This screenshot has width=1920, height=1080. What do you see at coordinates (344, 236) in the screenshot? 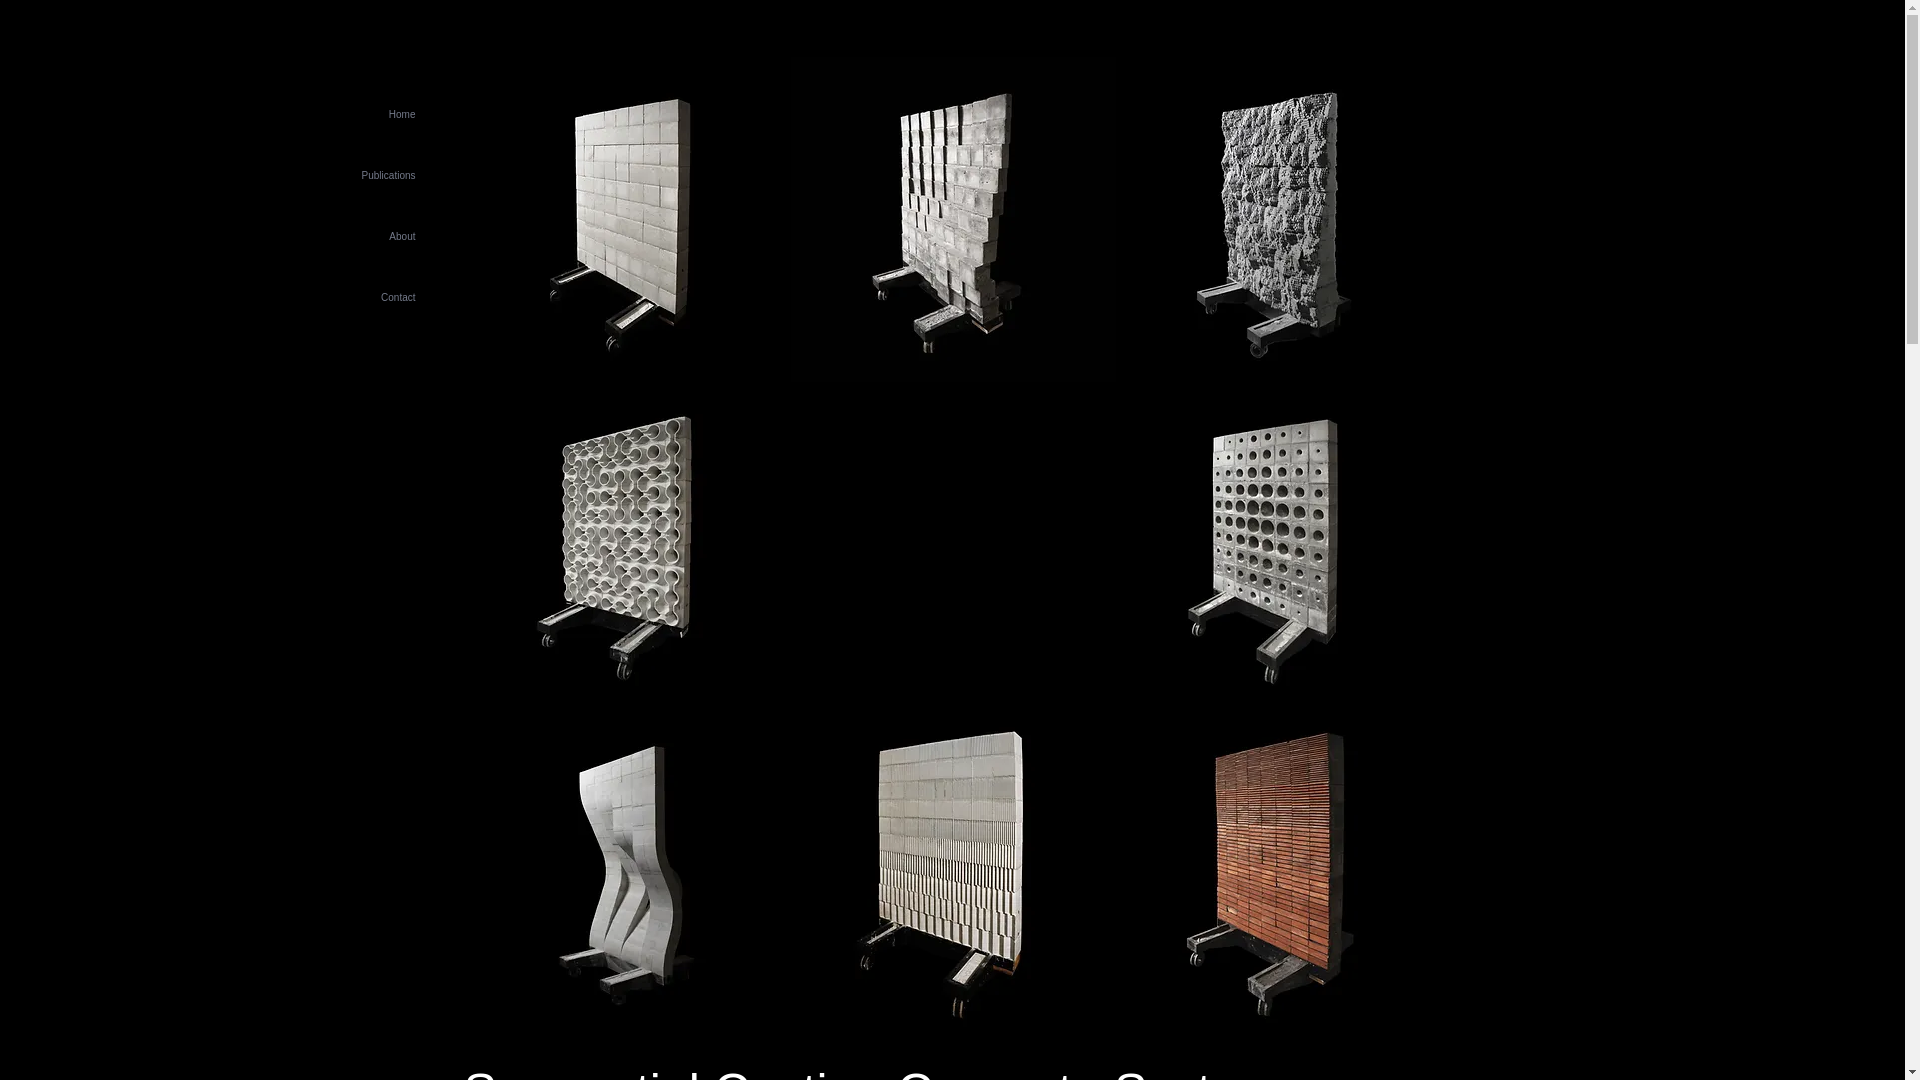
I see `About` at bounding box center [344, 236].